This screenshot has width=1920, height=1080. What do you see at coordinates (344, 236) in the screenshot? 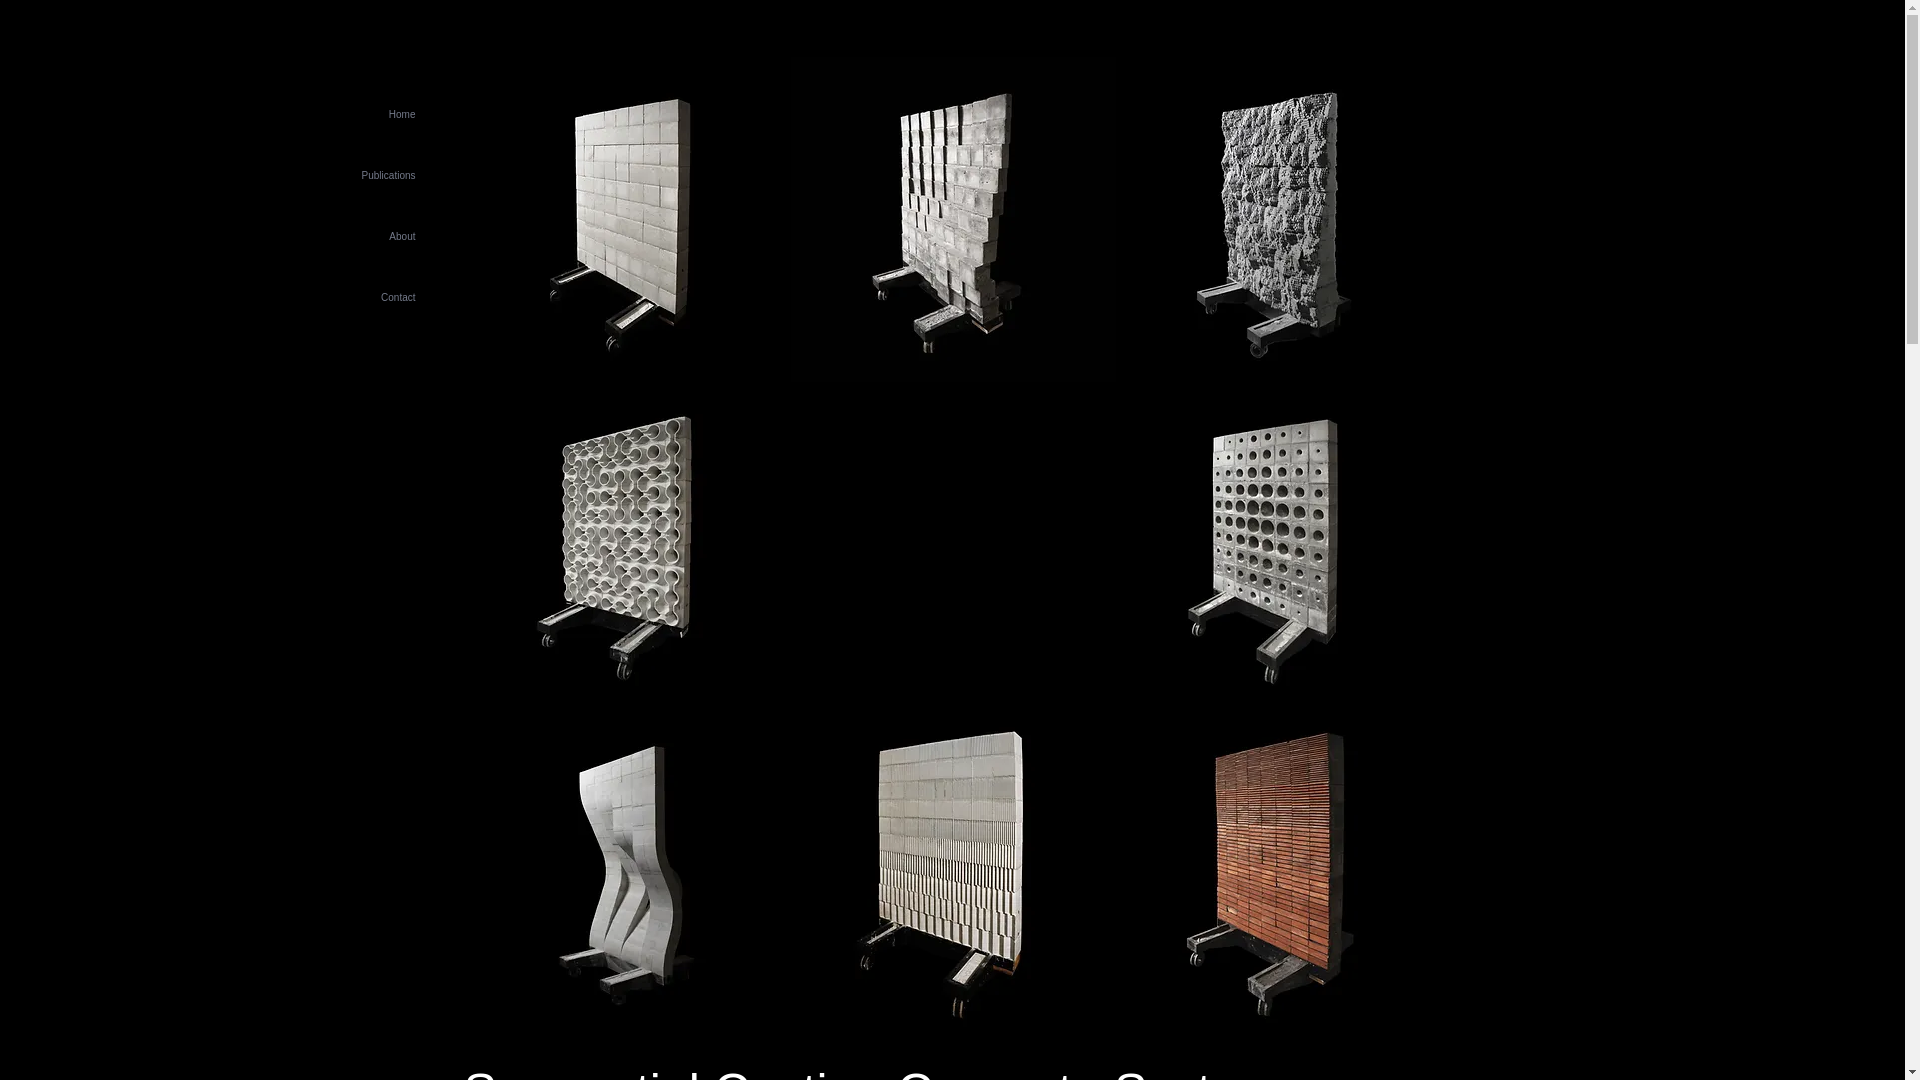
I see `About` at bounding box center [344, 236].